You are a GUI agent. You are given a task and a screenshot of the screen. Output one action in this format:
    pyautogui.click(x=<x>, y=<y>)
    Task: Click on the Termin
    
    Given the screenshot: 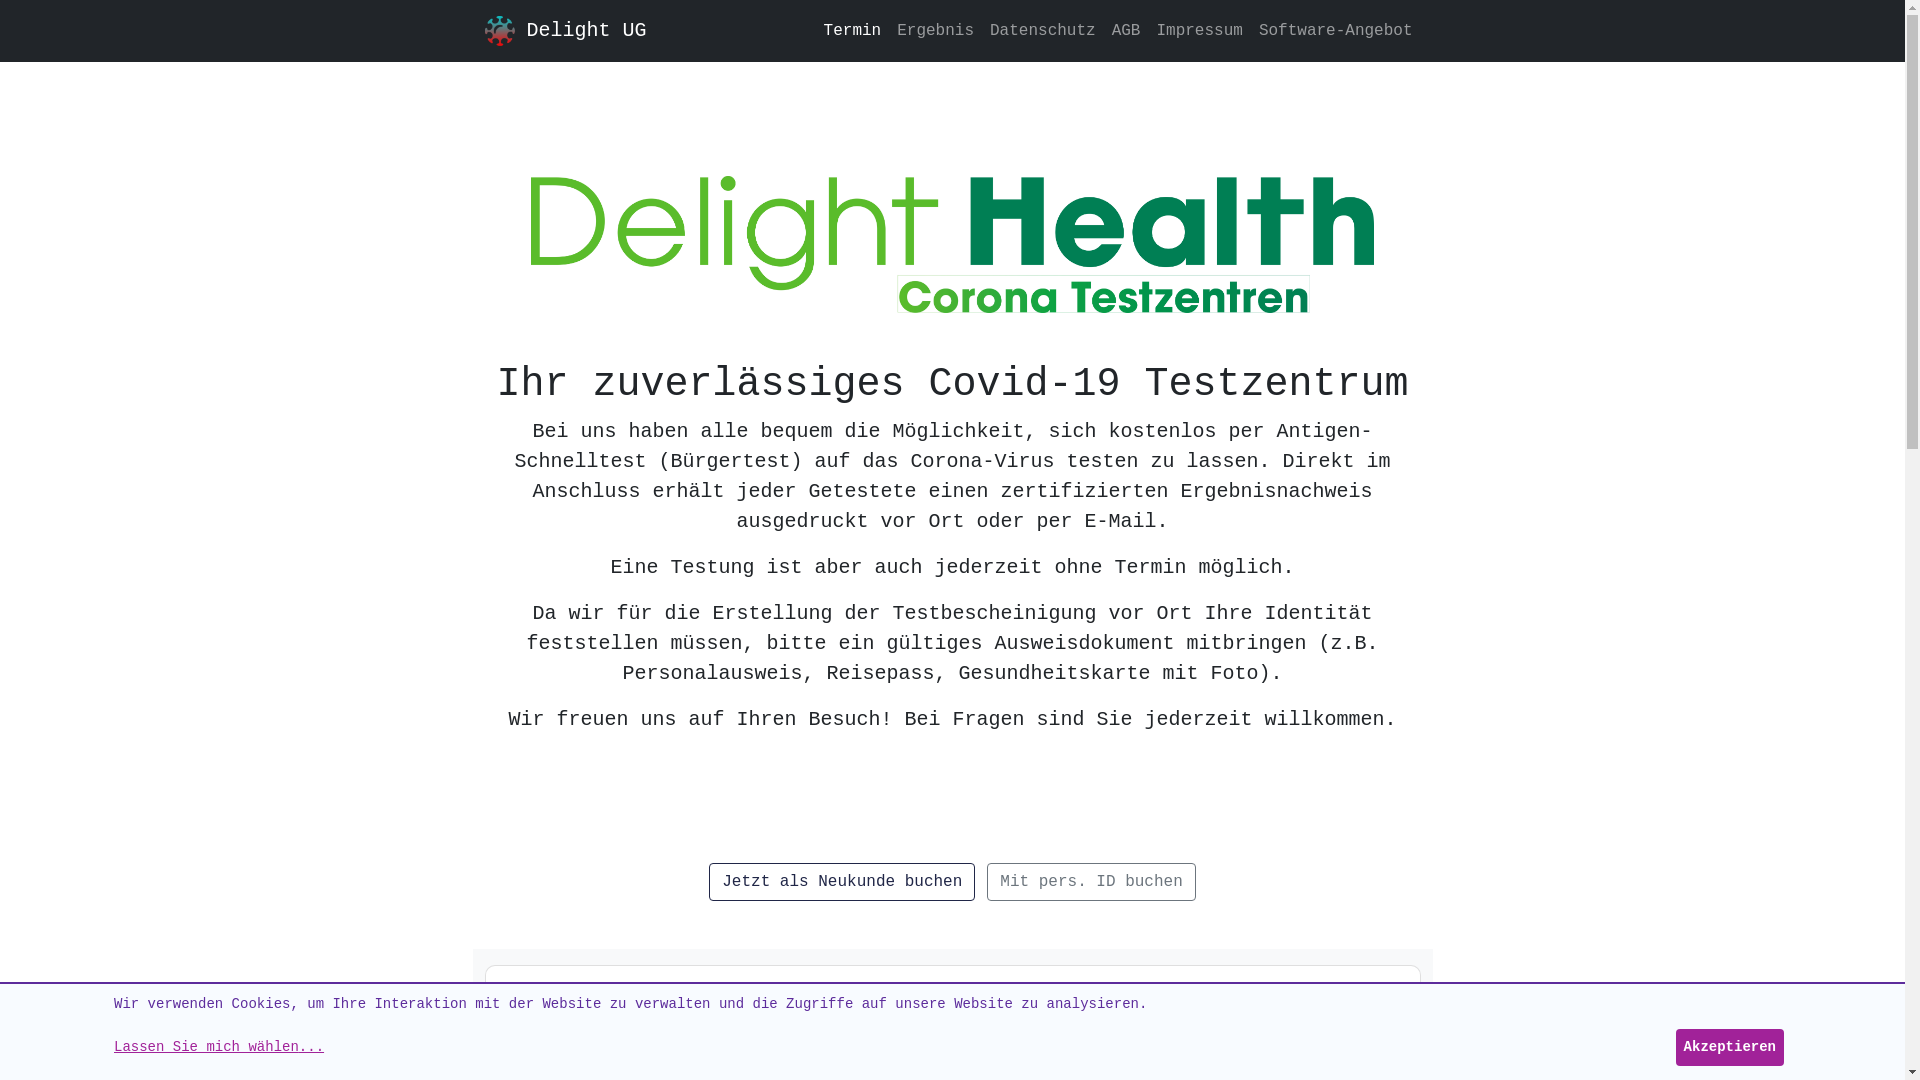 What is the action you would take?
    pyautogui.click(x=853, y=31)
    